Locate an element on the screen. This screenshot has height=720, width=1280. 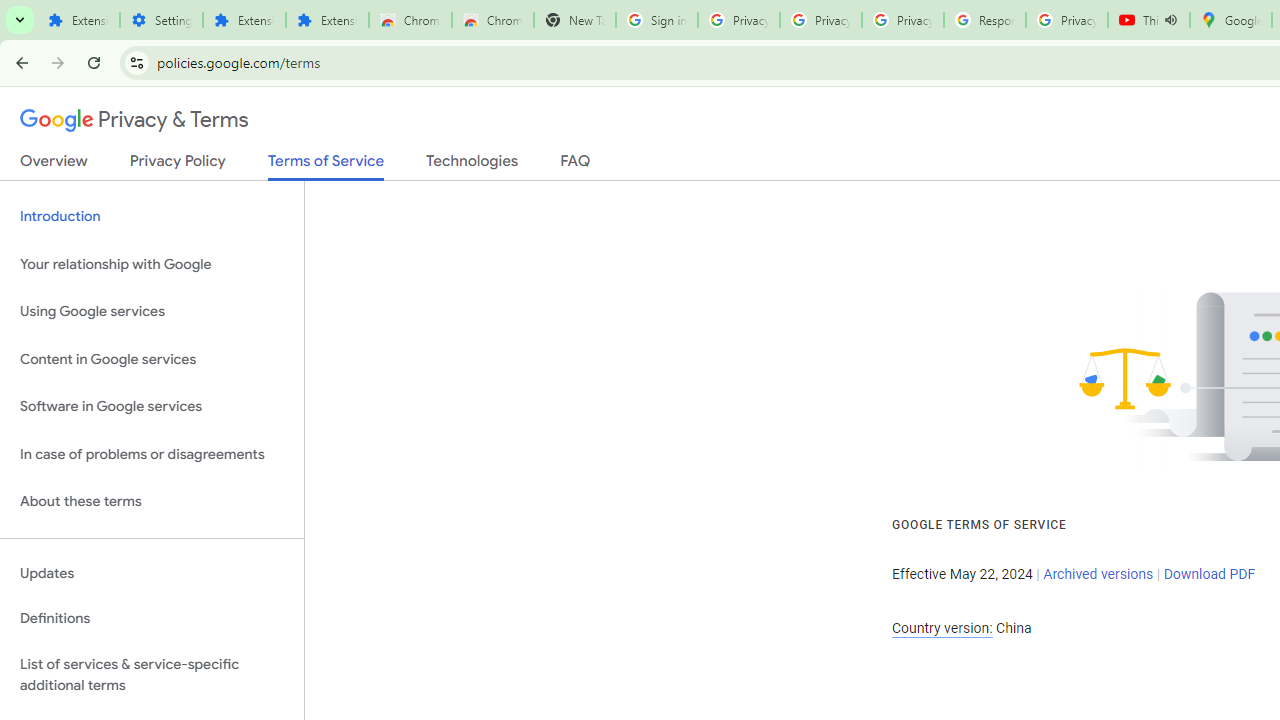
Extensions is located at coordinates (78, 20).